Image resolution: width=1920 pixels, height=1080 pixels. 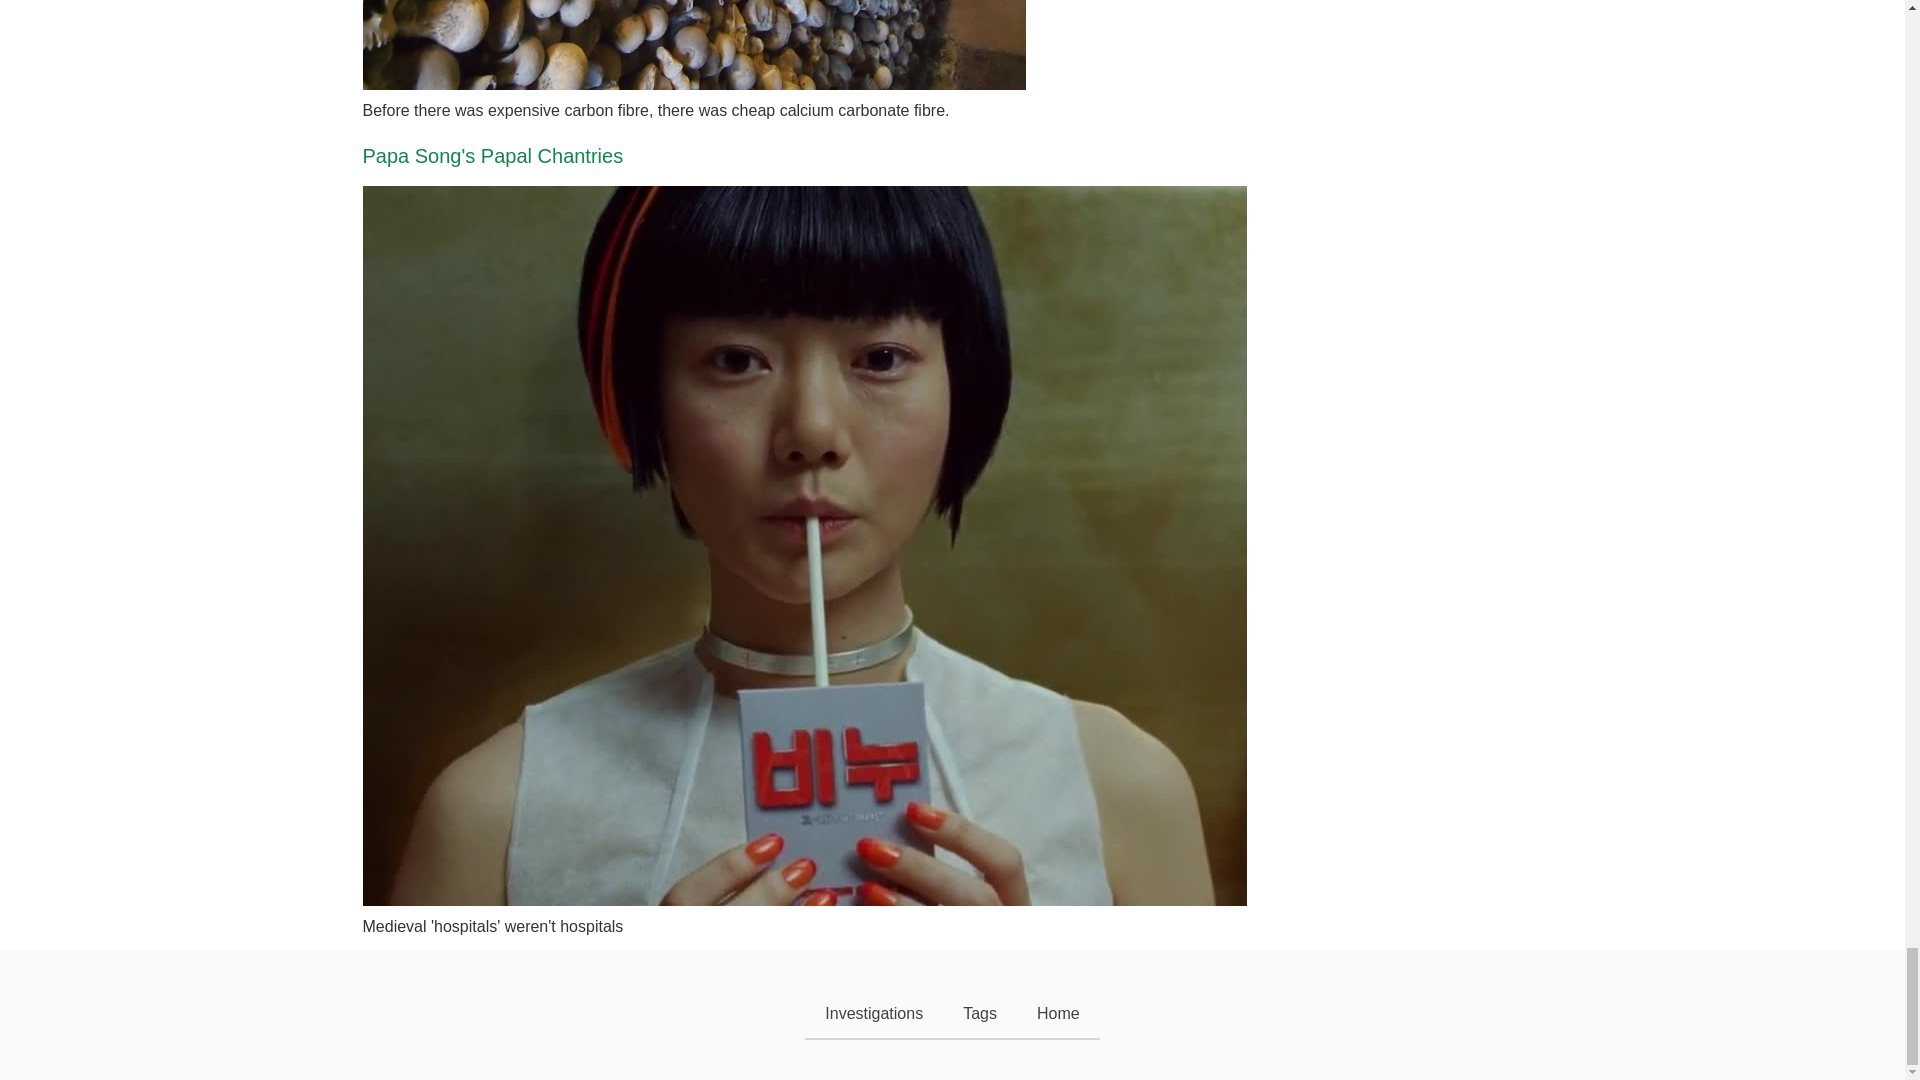 What do you see at coordinates (980, 1015) in the screenshot?
I see `Tags` at bounding box center [980, 1015].